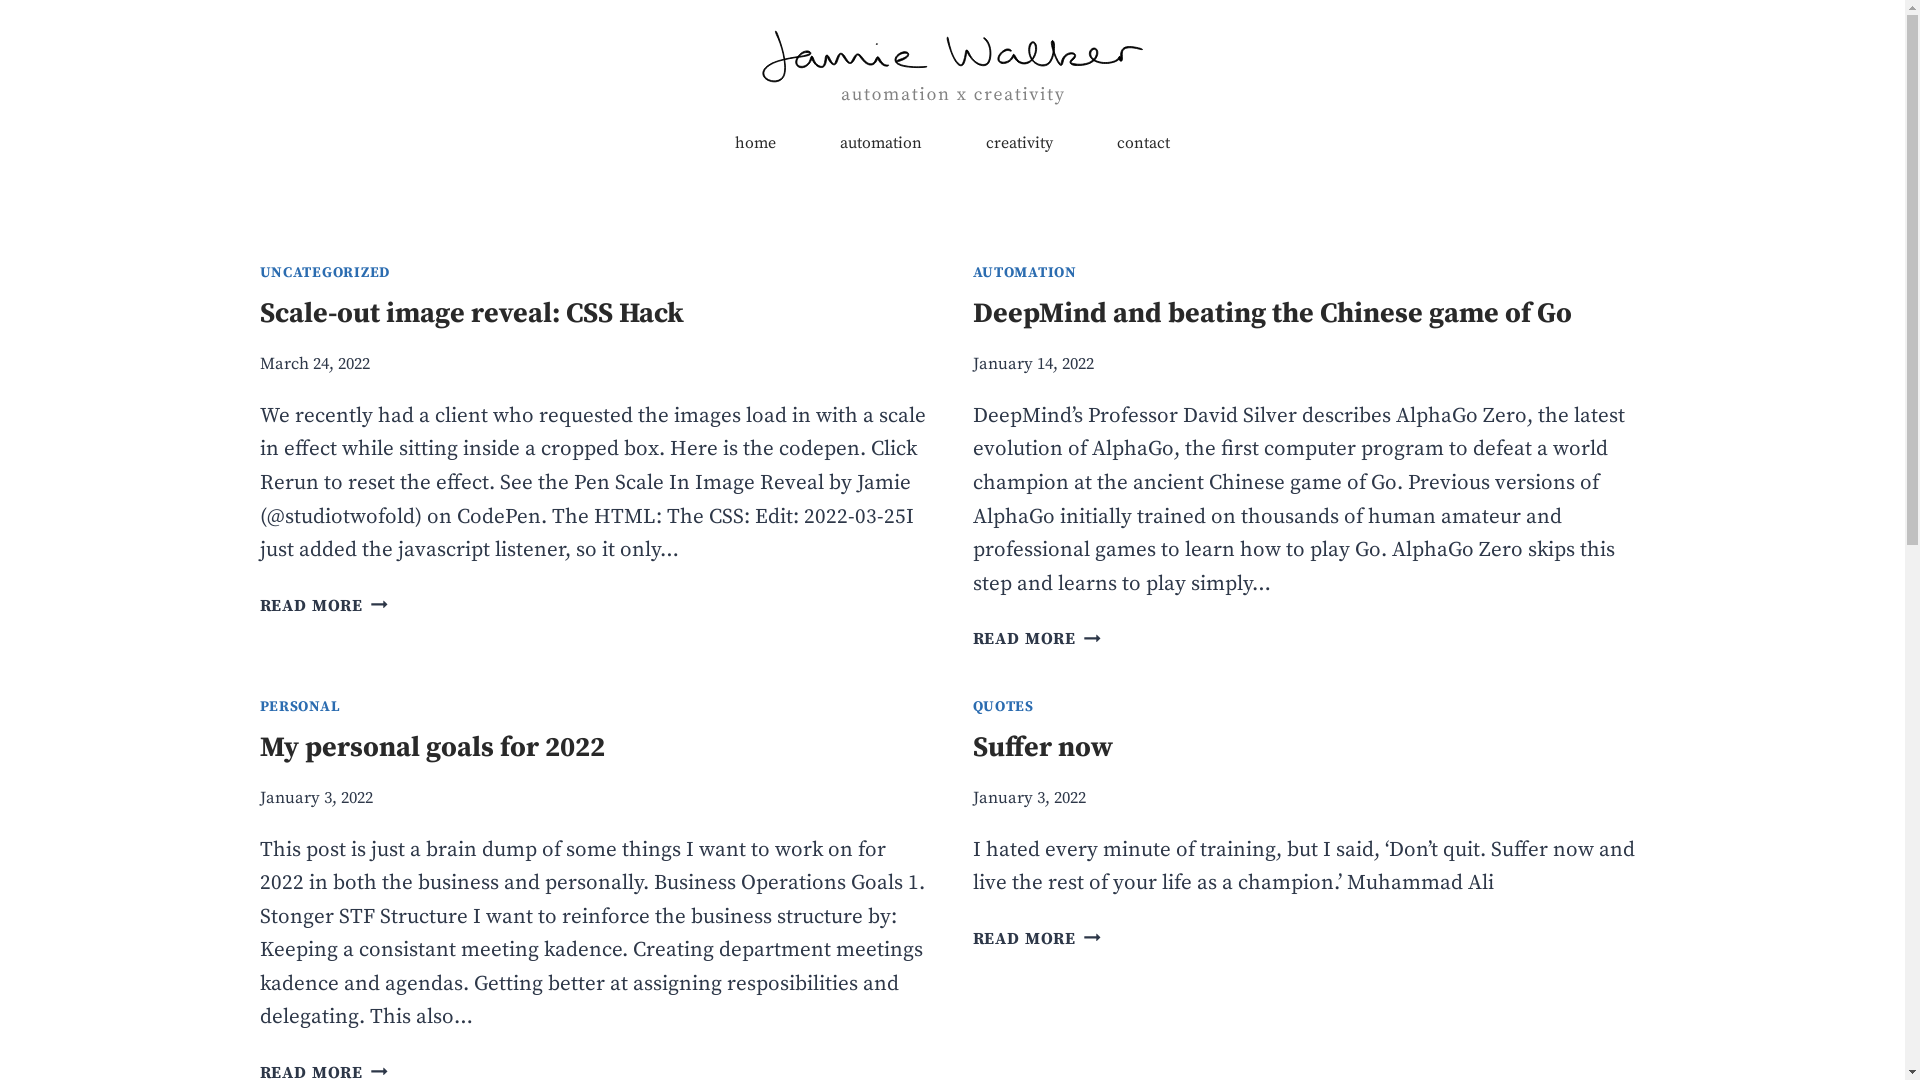 The height and width of the screenshot is (1080, 1920). I want to click on UNCATEGORIZED, so click(326, 273).